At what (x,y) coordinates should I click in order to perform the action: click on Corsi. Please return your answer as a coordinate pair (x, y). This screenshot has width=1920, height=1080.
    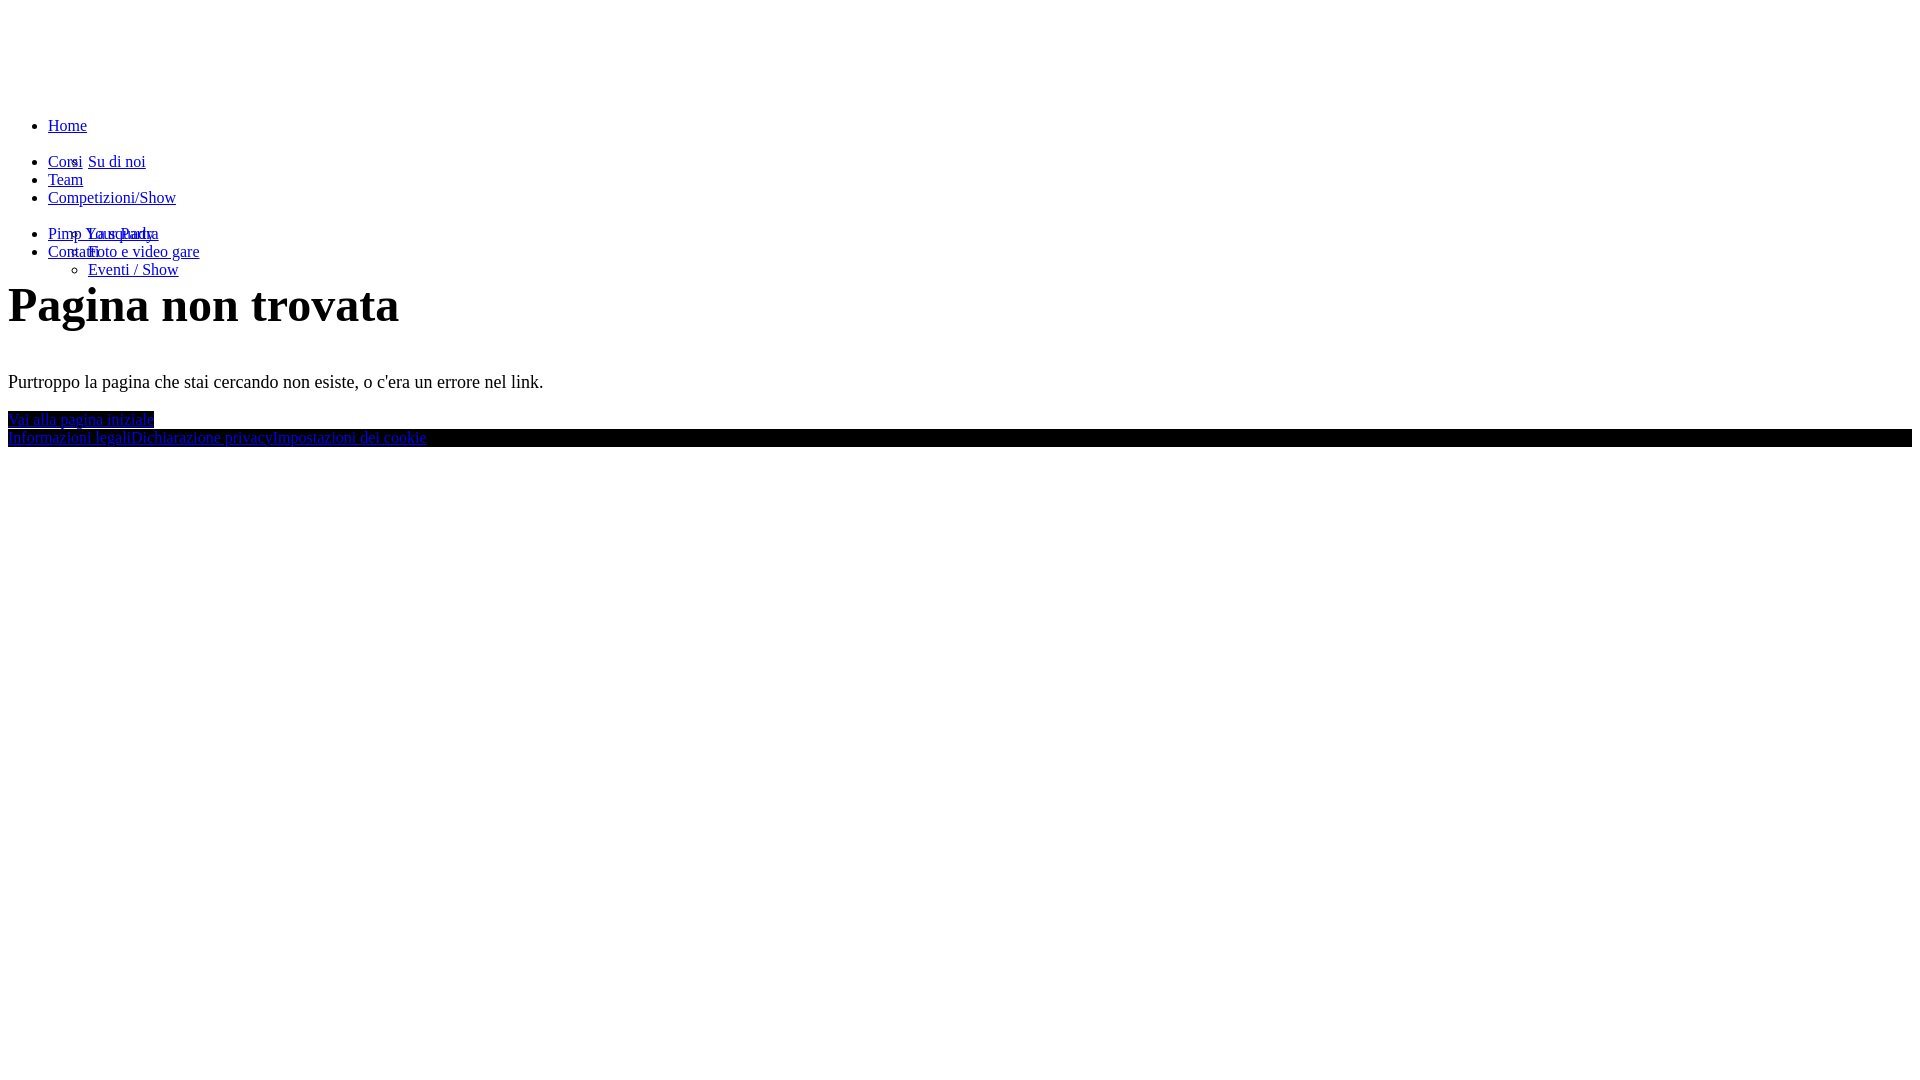
    Looking at the image, I should click on (66, 162).